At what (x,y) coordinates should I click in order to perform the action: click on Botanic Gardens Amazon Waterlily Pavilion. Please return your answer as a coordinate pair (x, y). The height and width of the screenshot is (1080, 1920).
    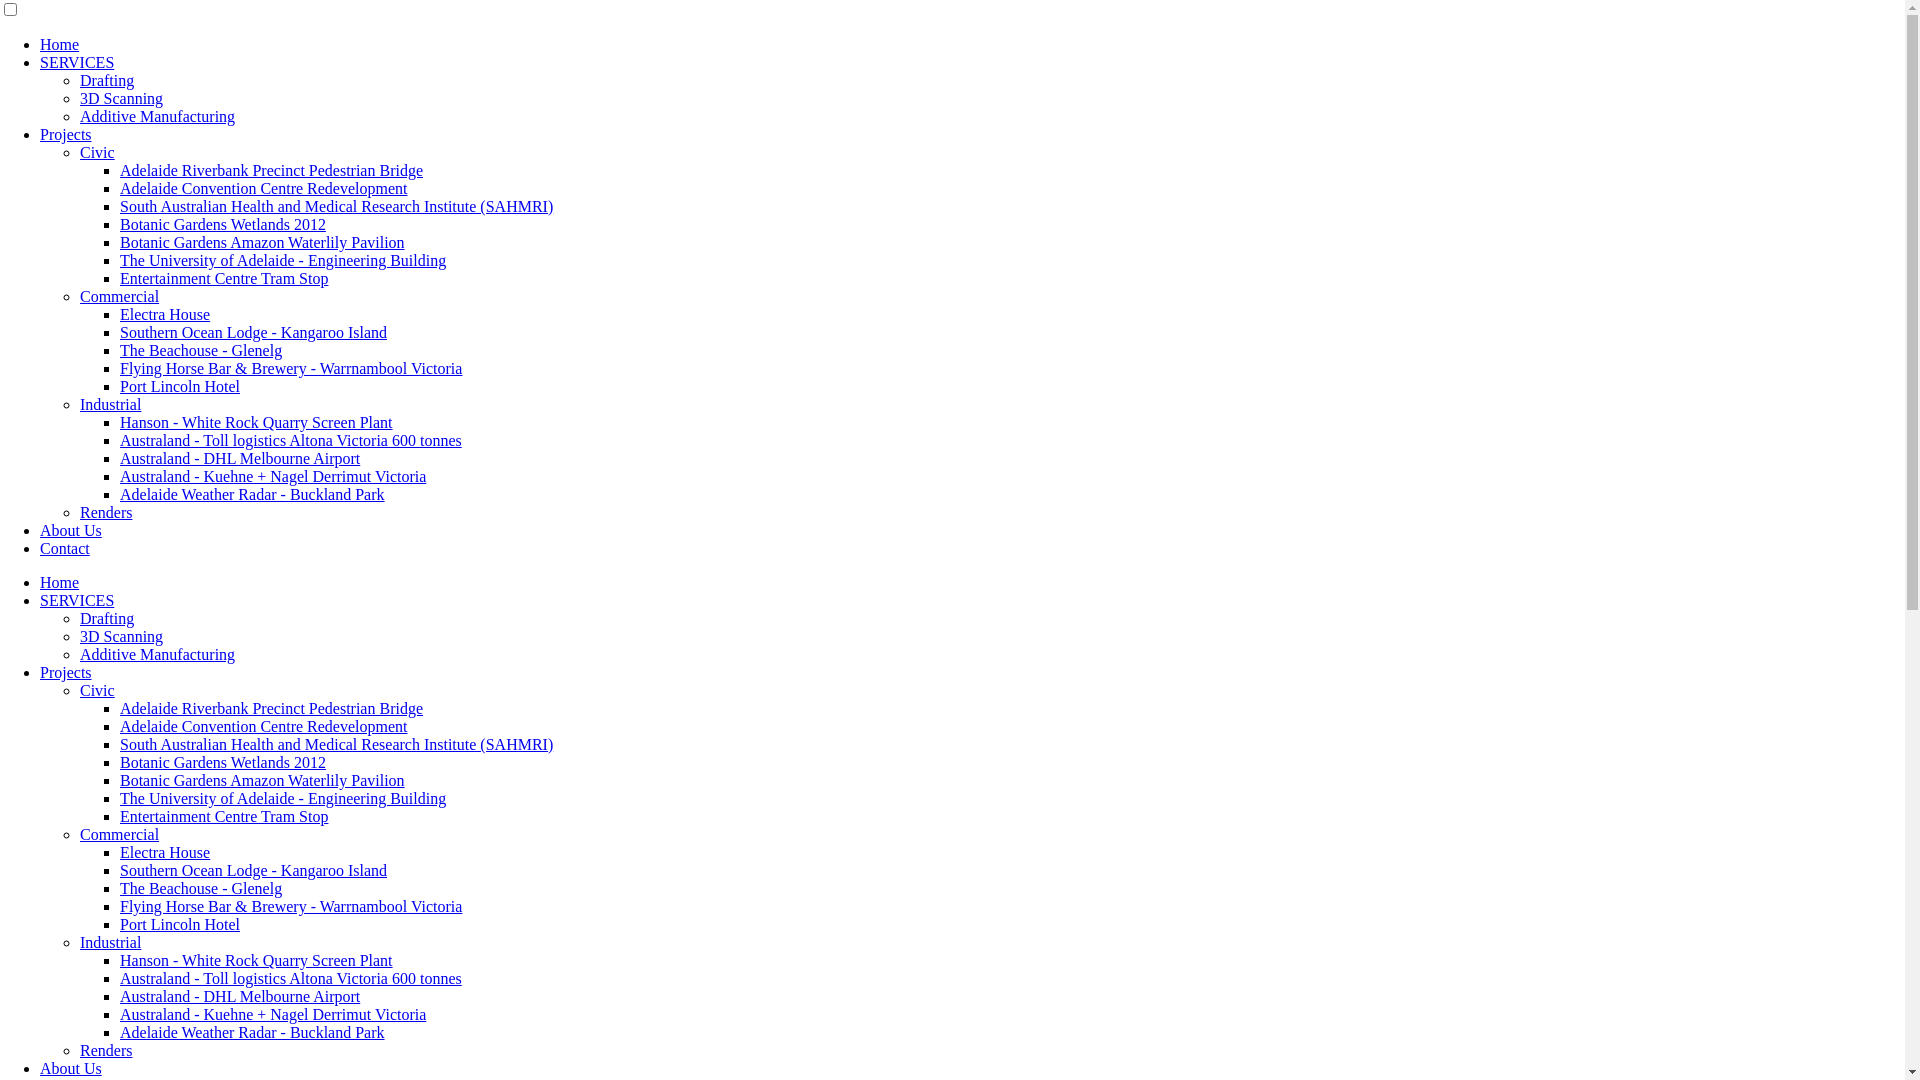
    Looking at the image, I should click on (262, 242).